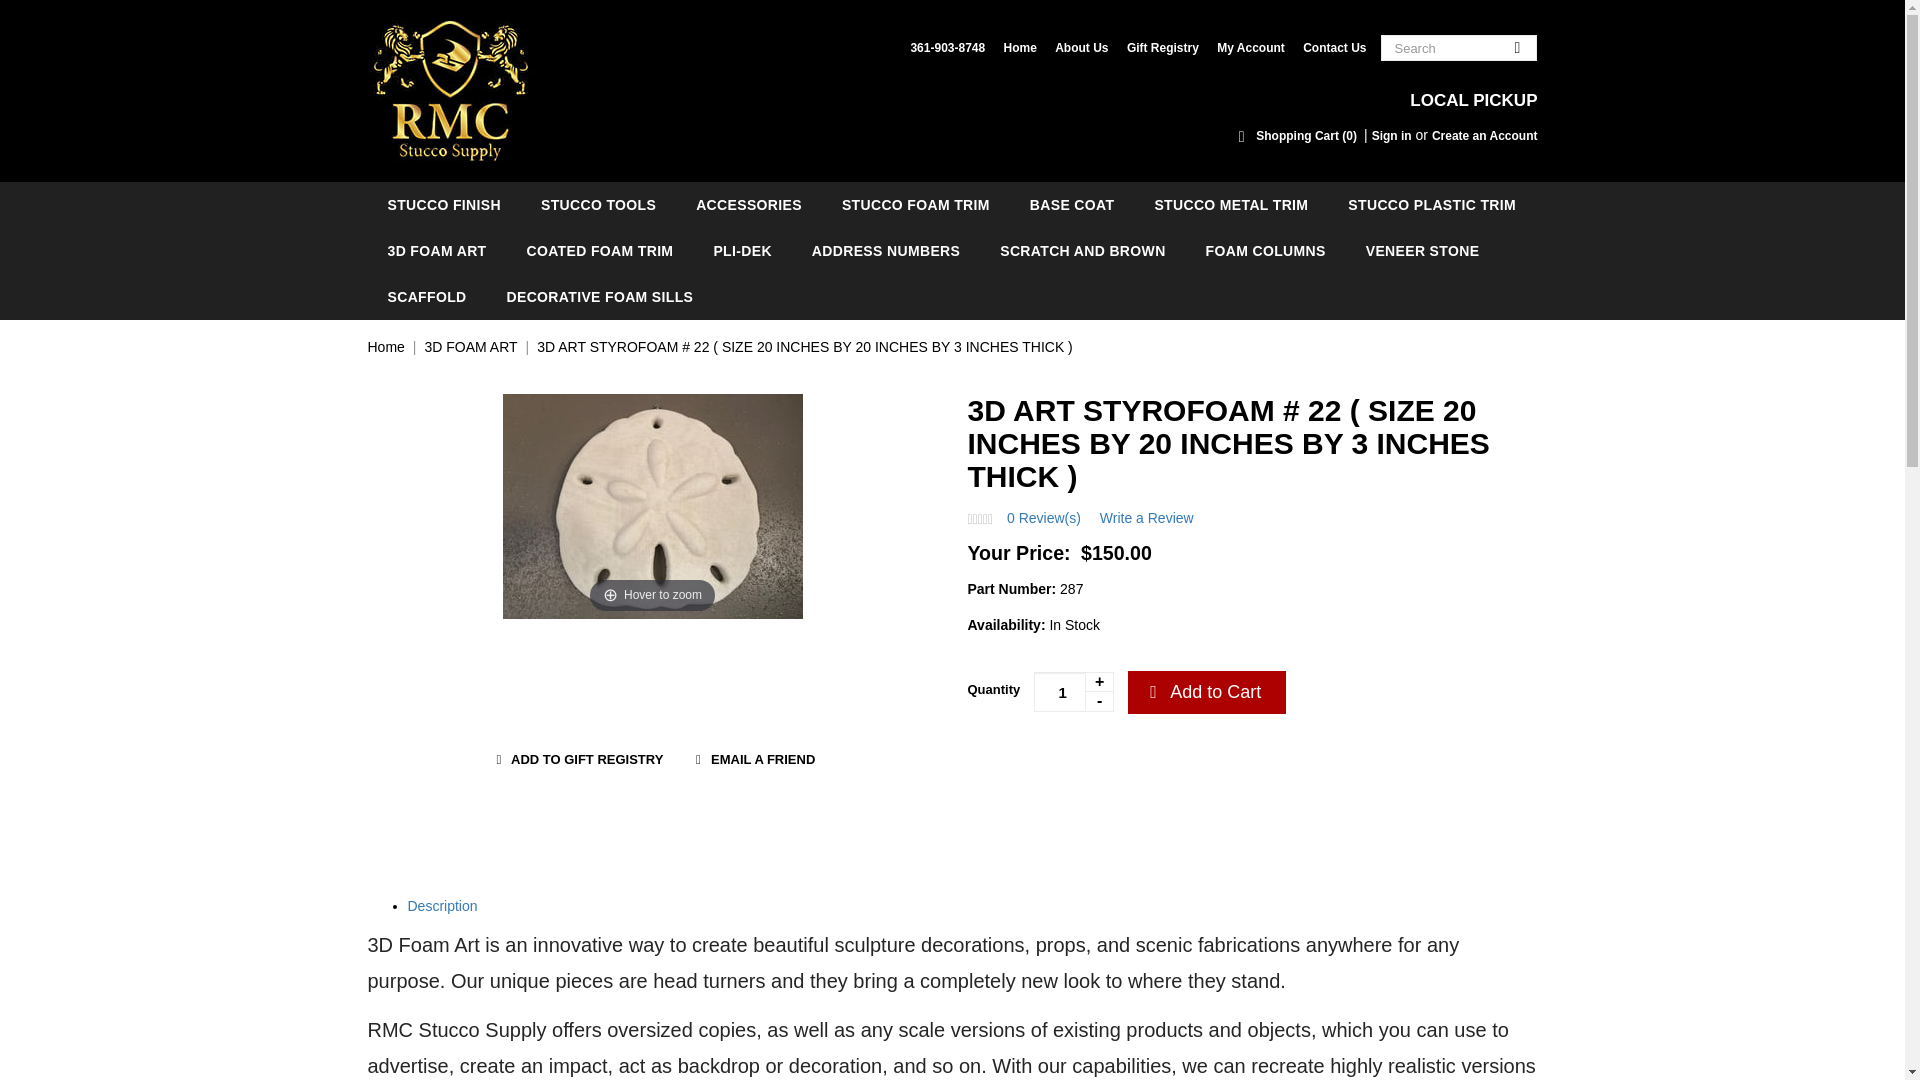 The image size is (1920, 1080). What do you see at coordinates (748, 204) in the screenshot?
I see `ACCESSORIES` at bounding box center [748, 204].